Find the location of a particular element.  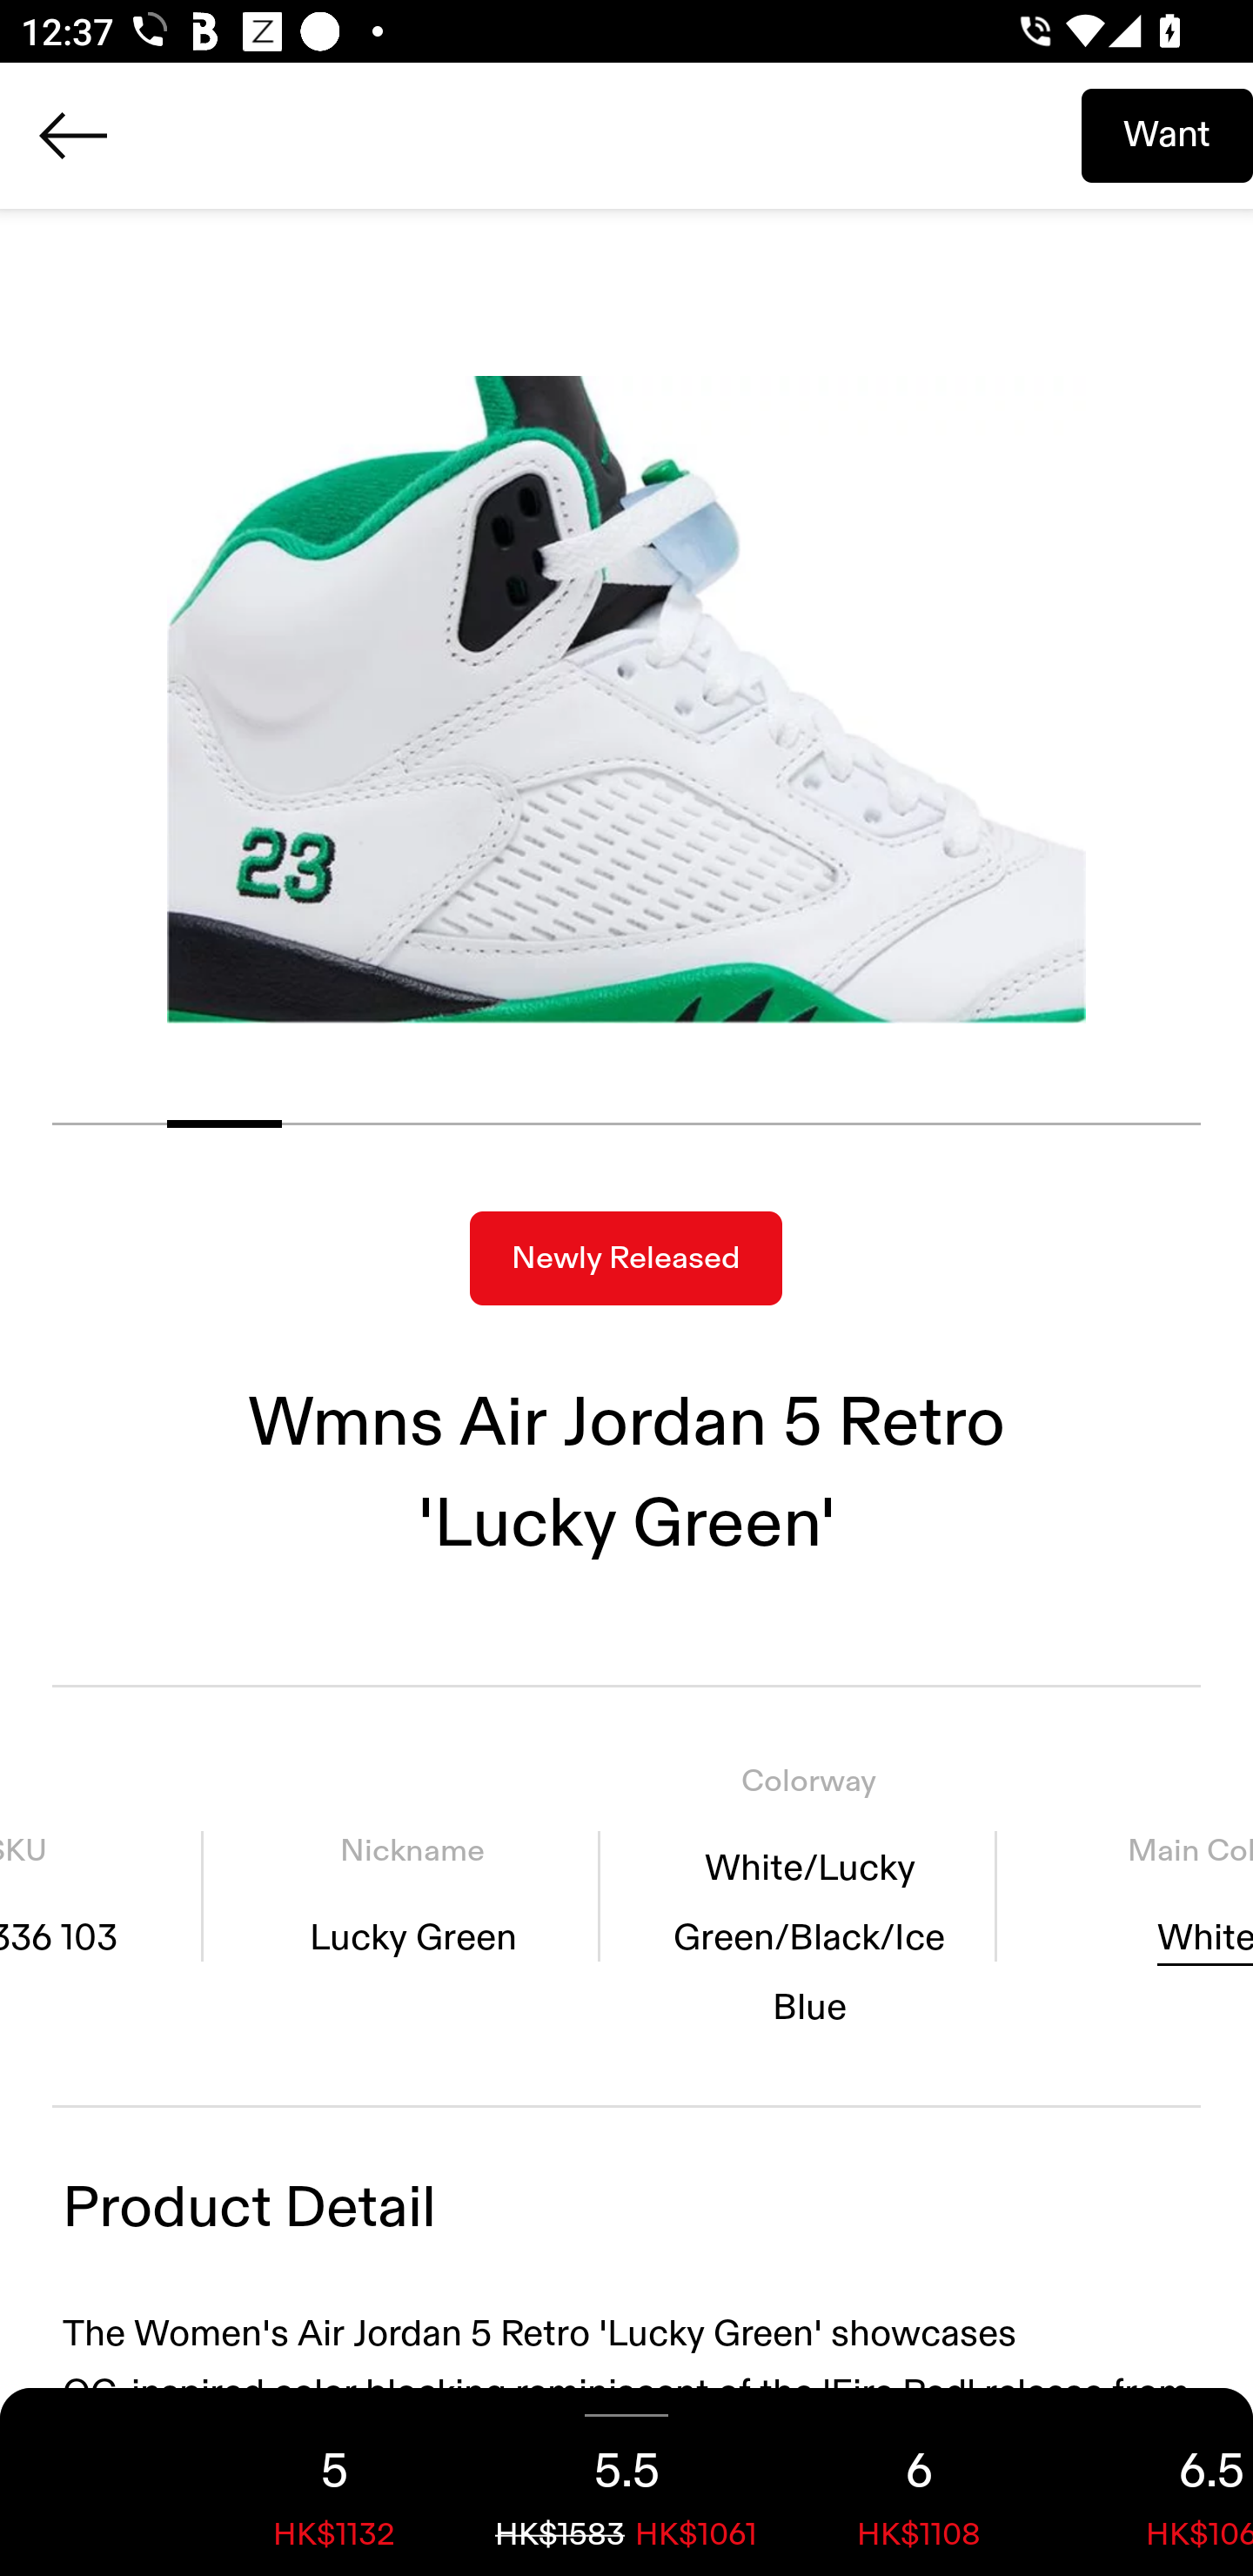

6 HK$1108 is located at coordinates (919, 2482).